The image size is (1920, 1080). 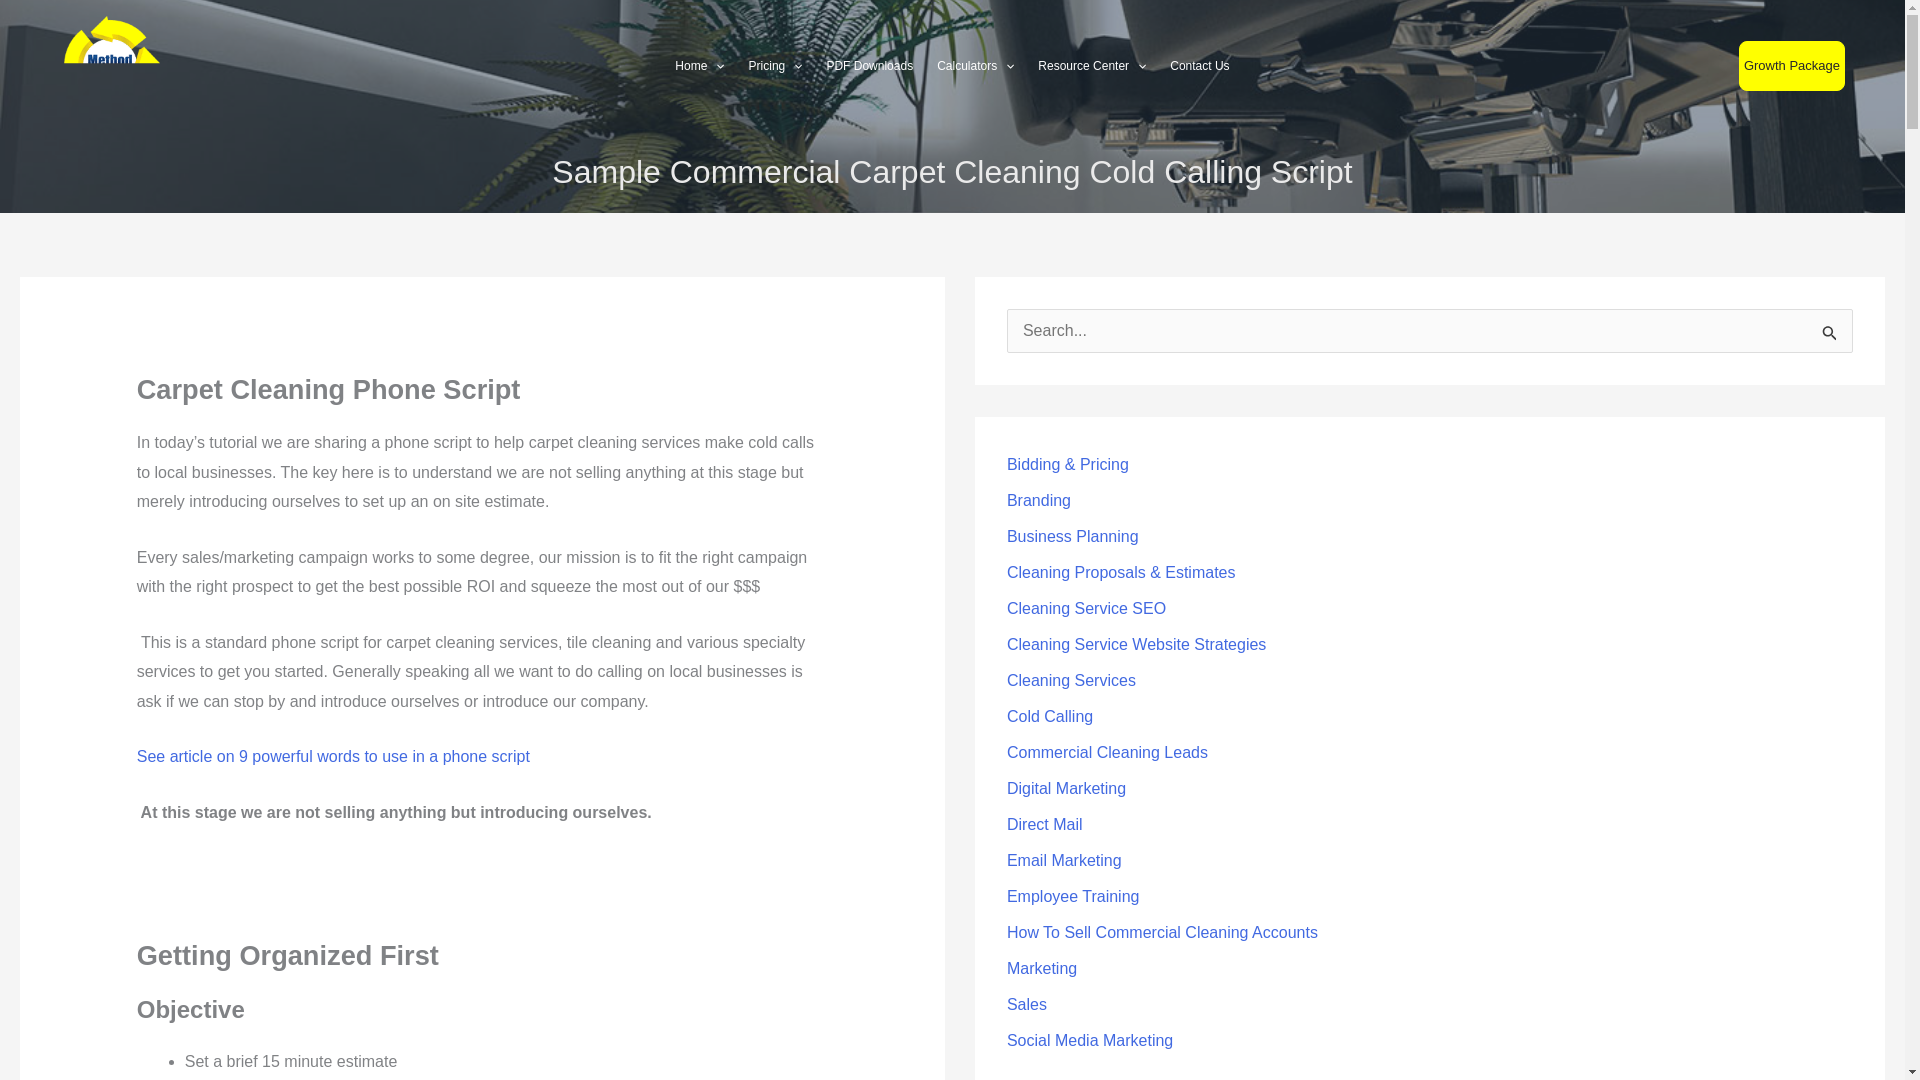 What do you see at coordinates (1792, 66) in the screenshot?
I see `Growth Package` at bounding box center [1792, 66].